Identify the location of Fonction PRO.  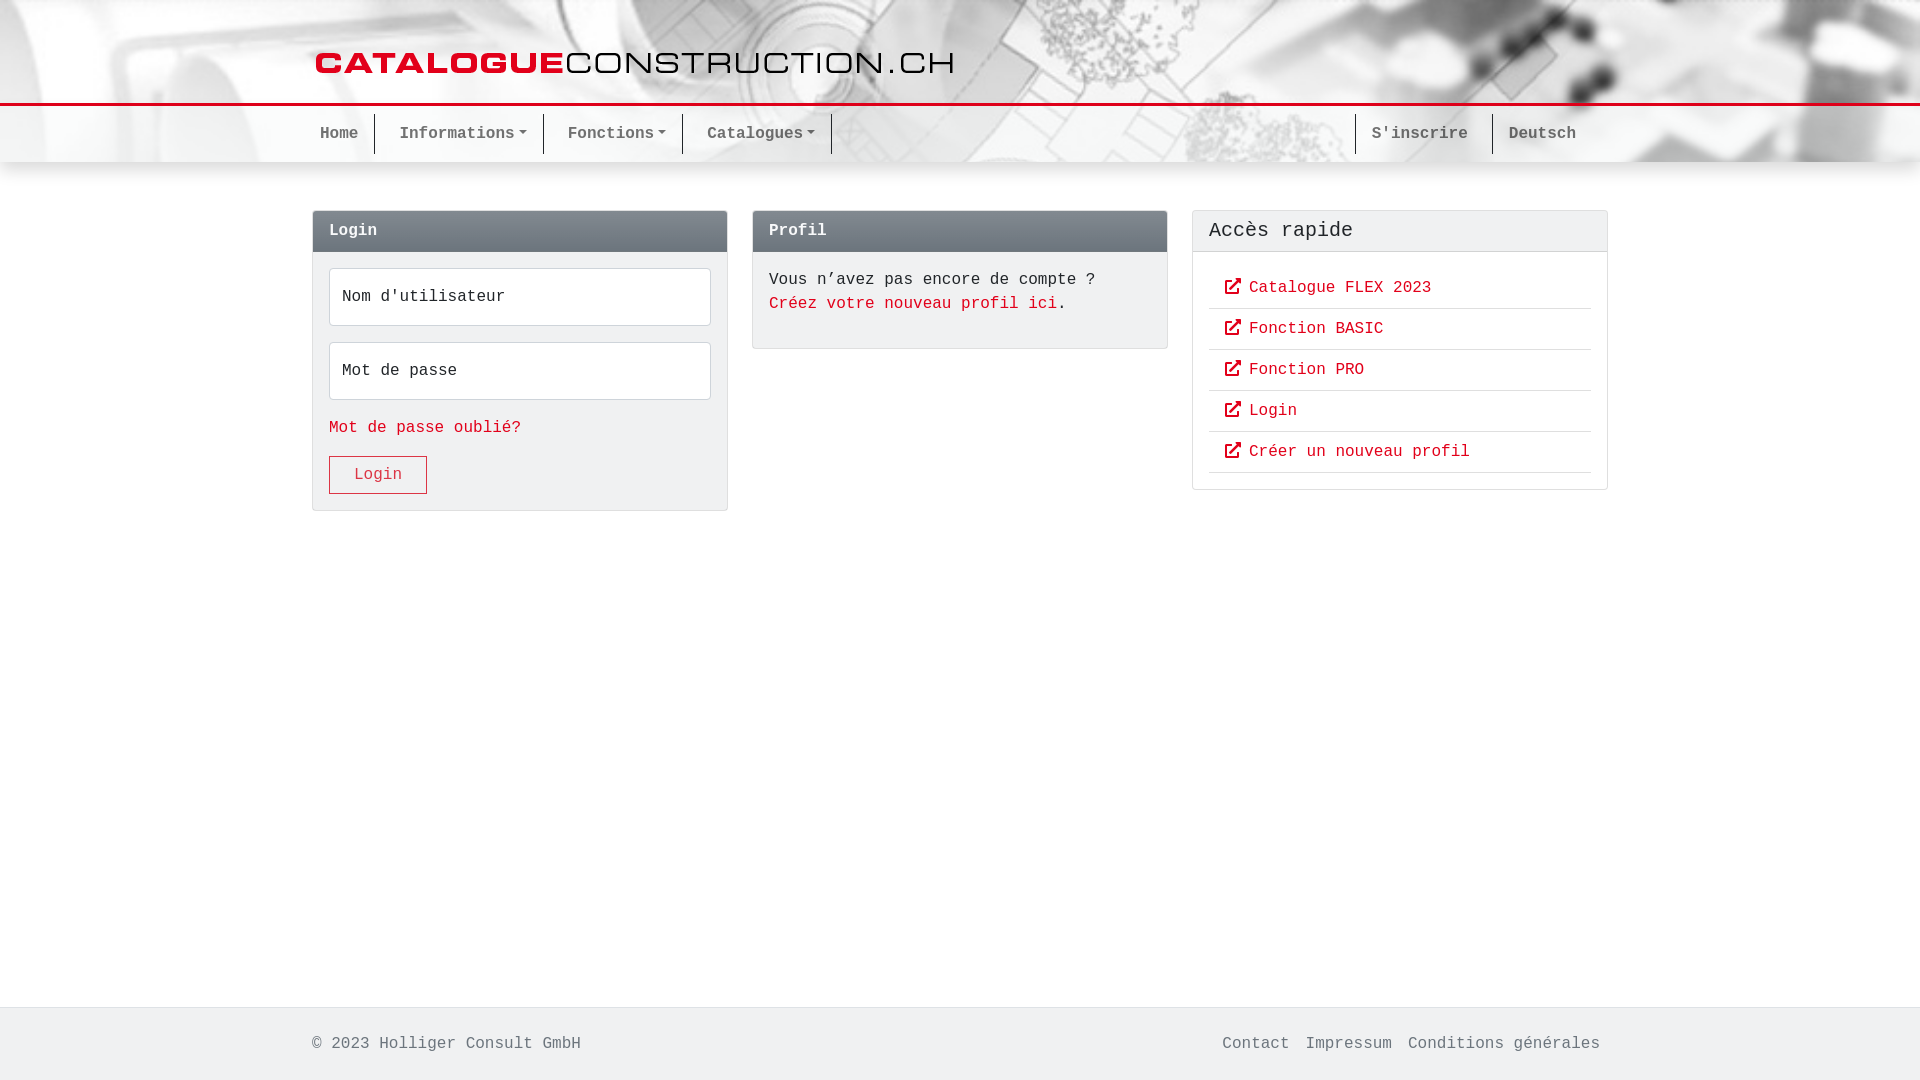
(1294, 370).